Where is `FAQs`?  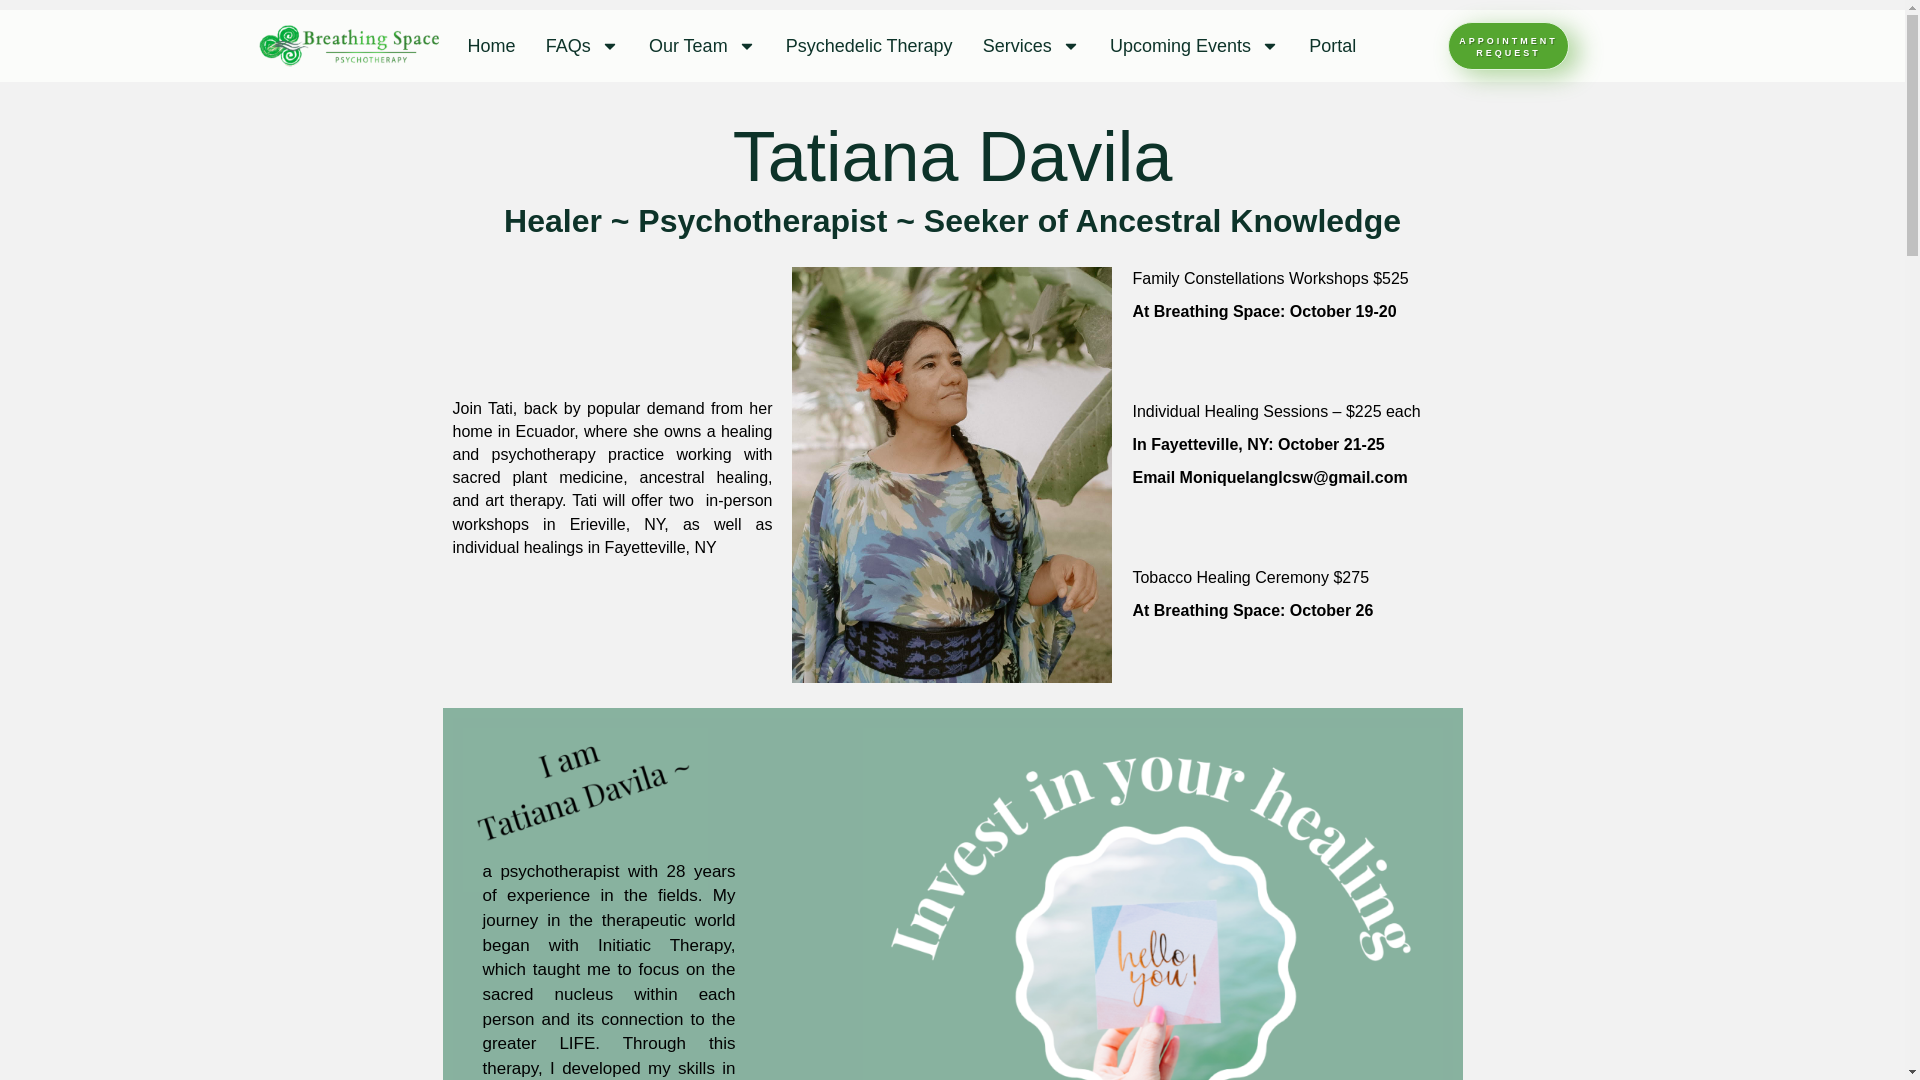 FAQs is located at coordinates (582, 46).